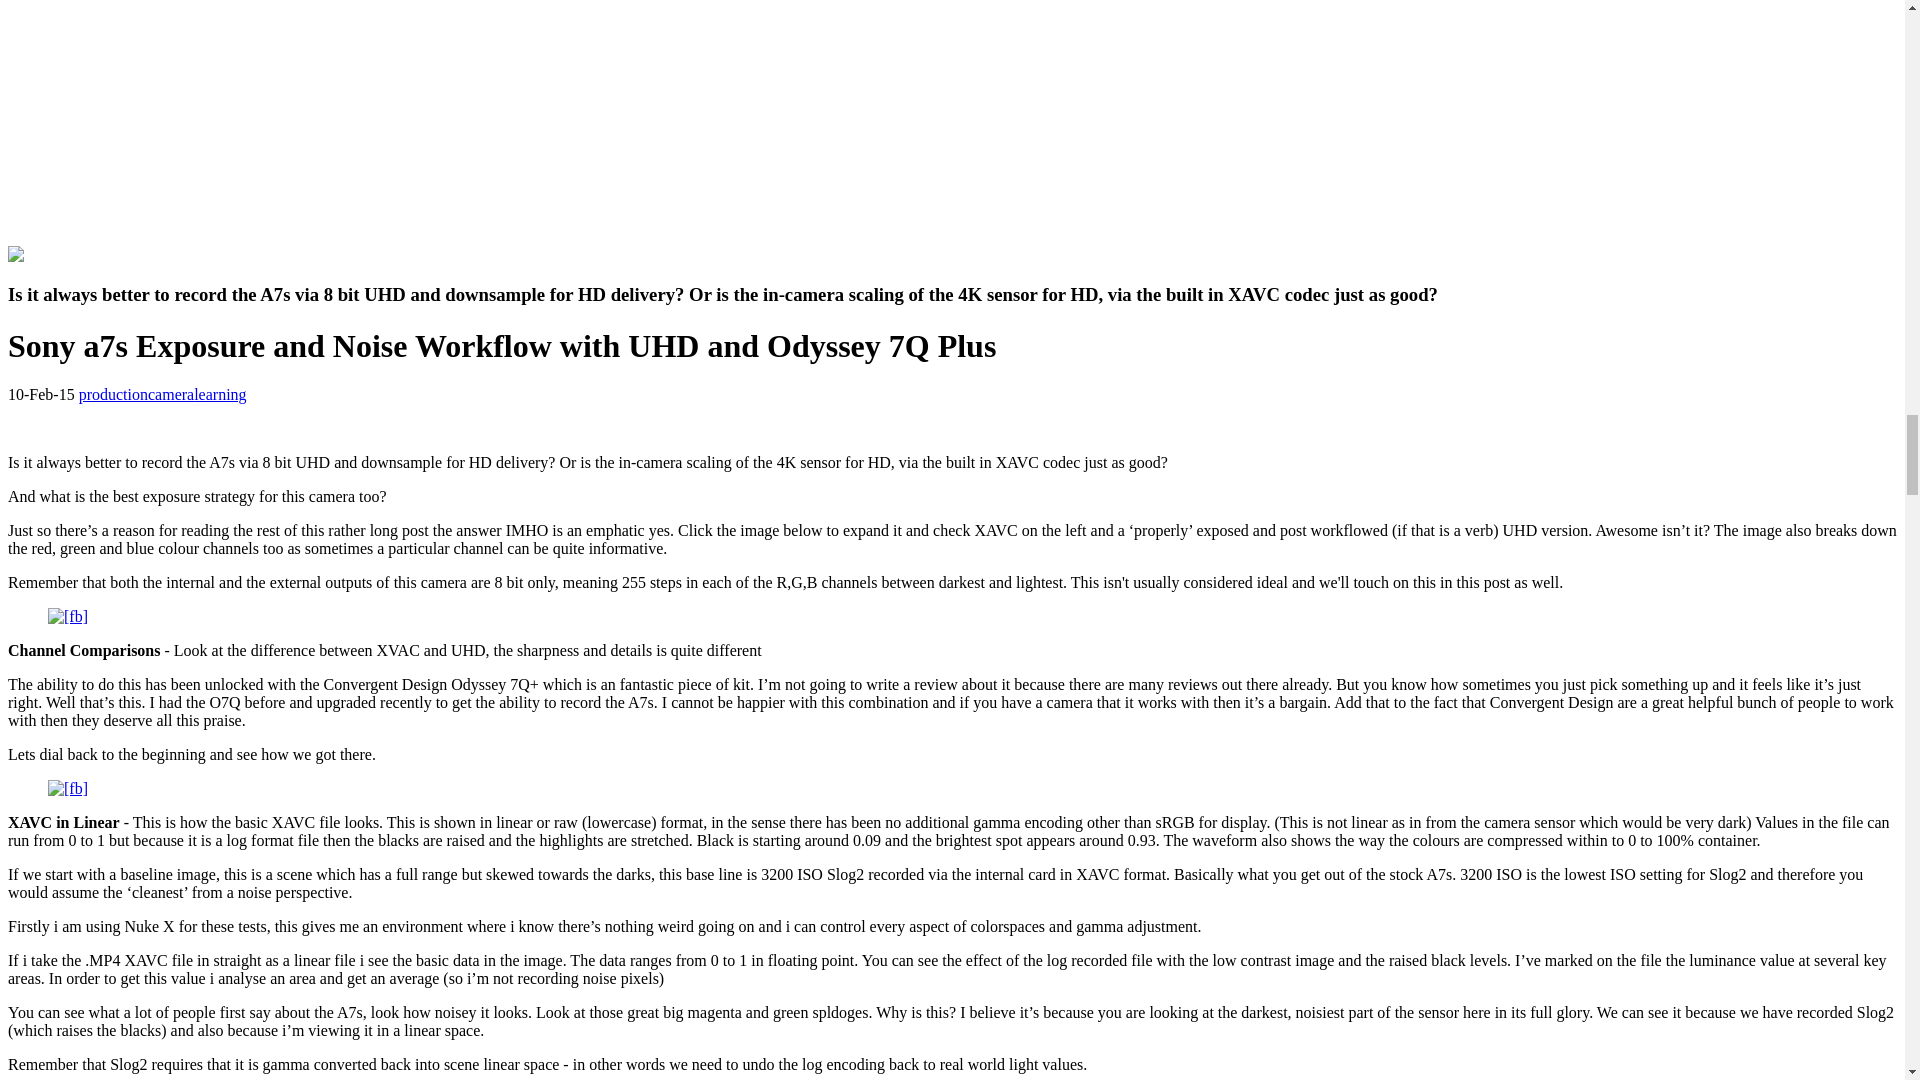 Image resolution: width=1920 pixels, height=1080 pixels. I want to click on camera, so click(170, 394).